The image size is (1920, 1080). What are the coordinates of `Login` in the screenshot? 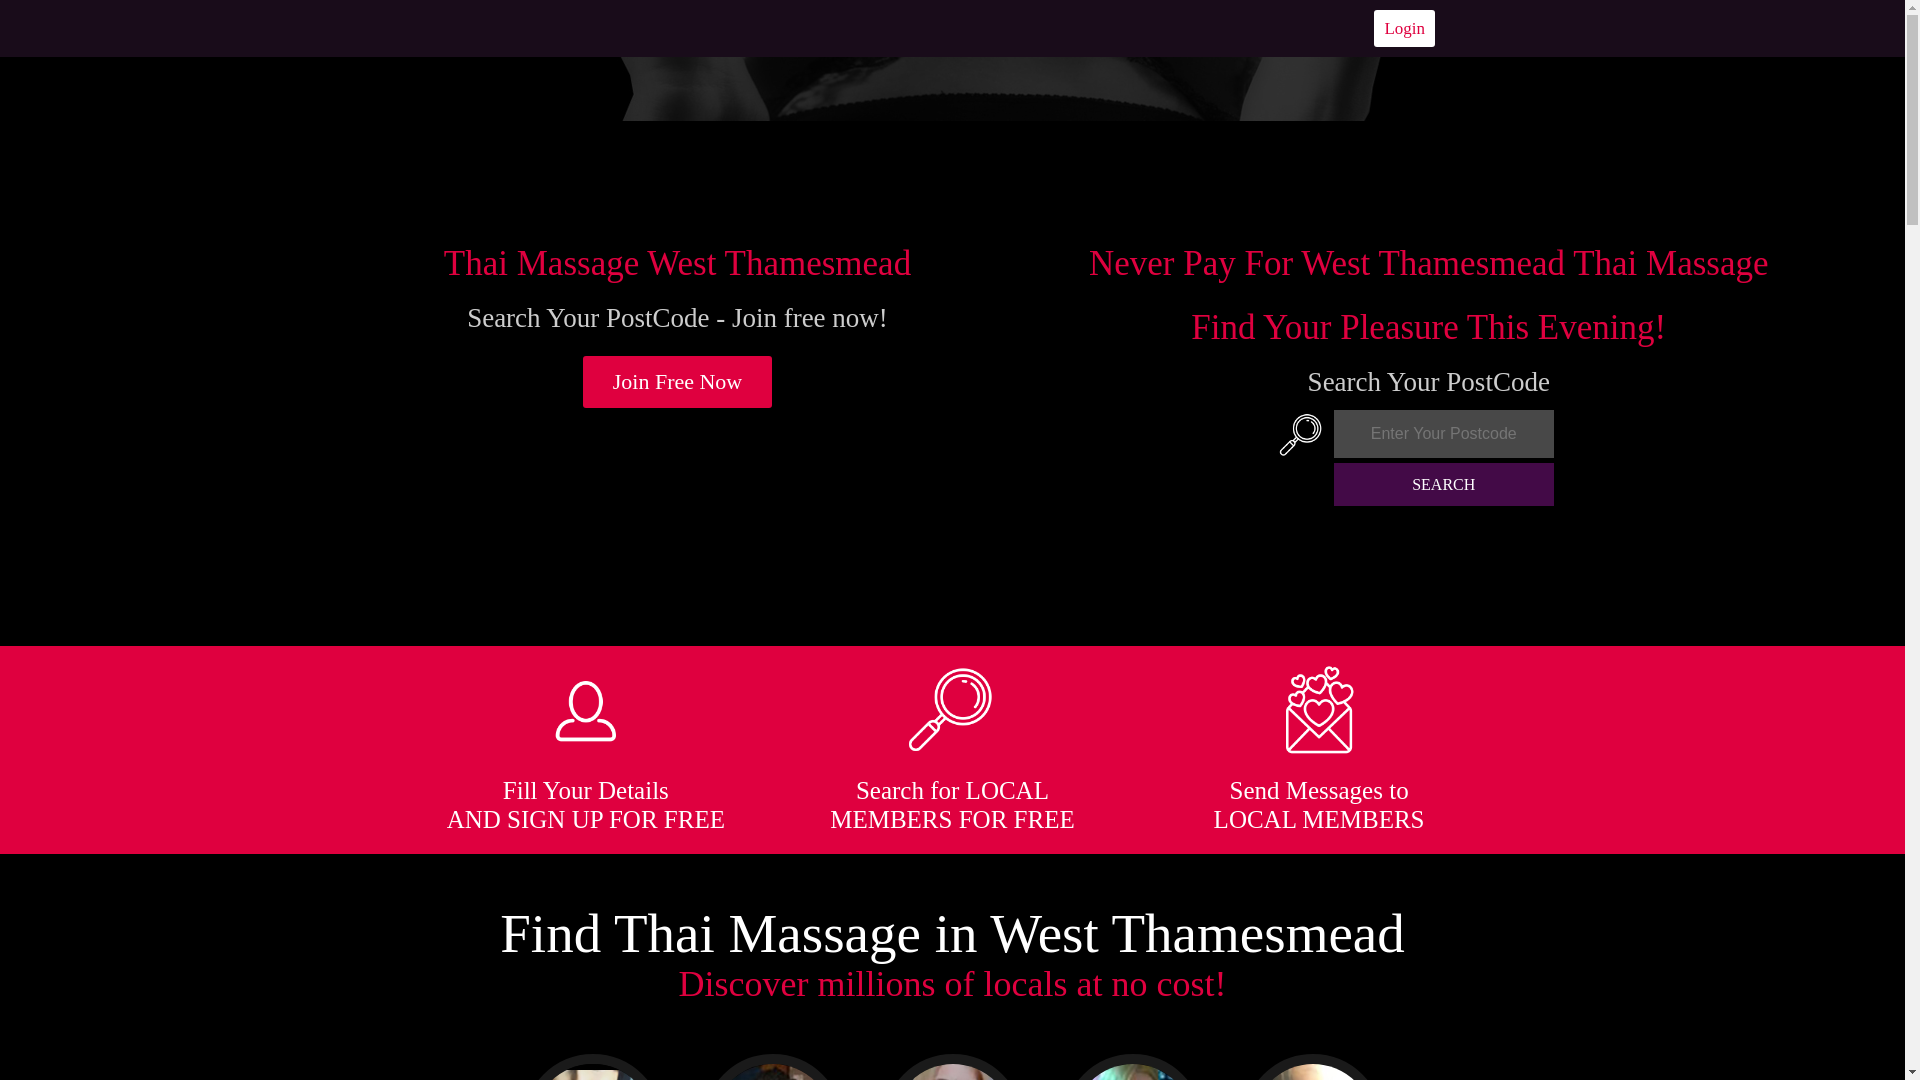 It's located at (1404, 28).